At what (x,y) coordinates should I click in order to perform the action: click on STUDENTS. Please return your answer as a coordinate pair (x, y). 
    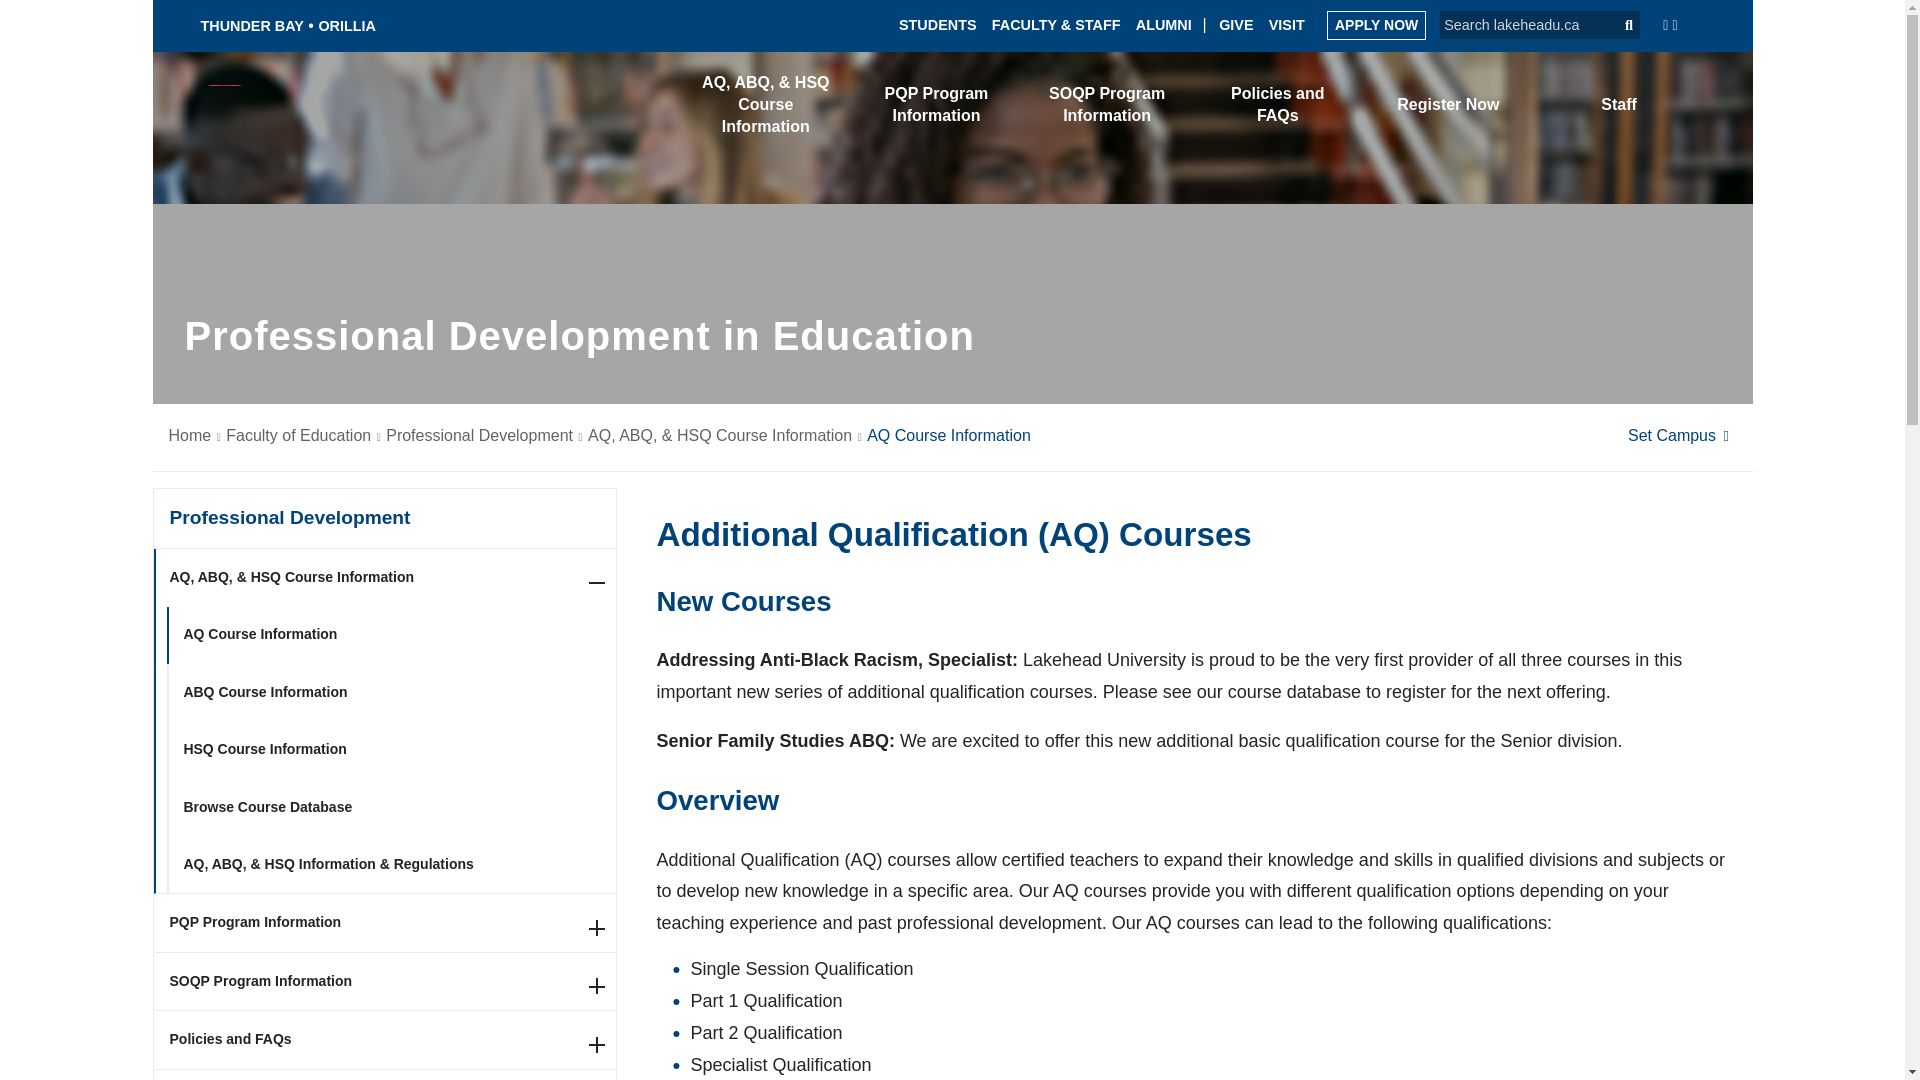
    Looking at the image, I should click on (938, 24).